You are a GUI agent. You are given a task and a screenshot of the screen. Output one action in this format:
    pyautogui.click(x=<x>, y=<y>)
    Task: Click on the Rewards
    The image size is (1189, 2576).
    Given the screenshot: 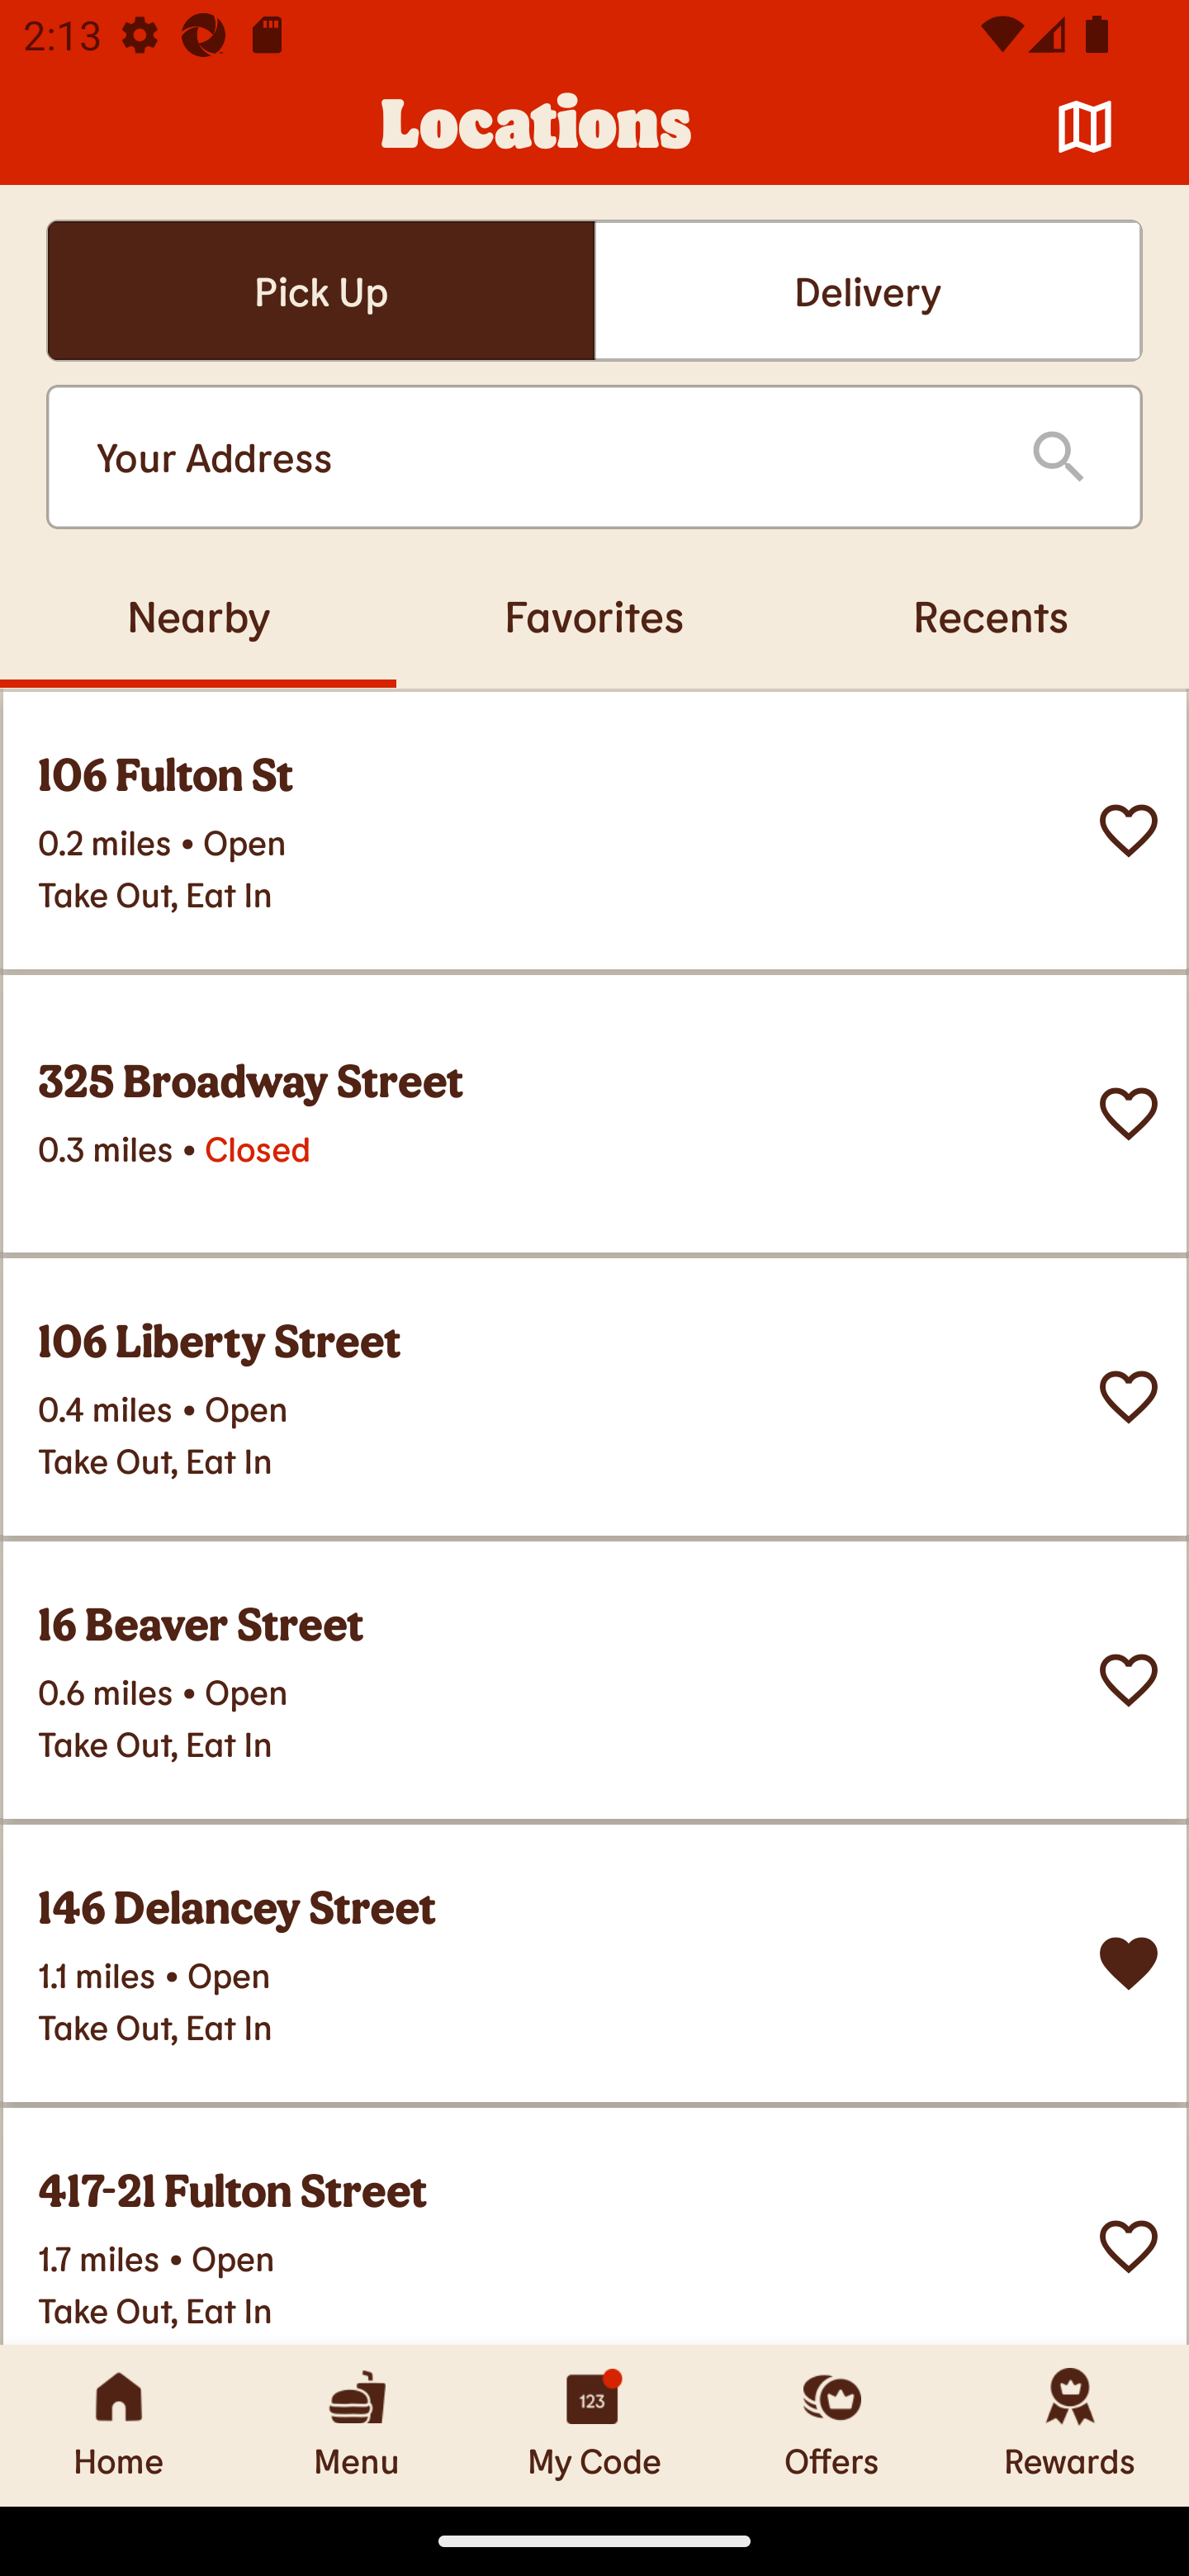 What is the action you would take?
    pyautogui.click(x=1070, y=2425)
    